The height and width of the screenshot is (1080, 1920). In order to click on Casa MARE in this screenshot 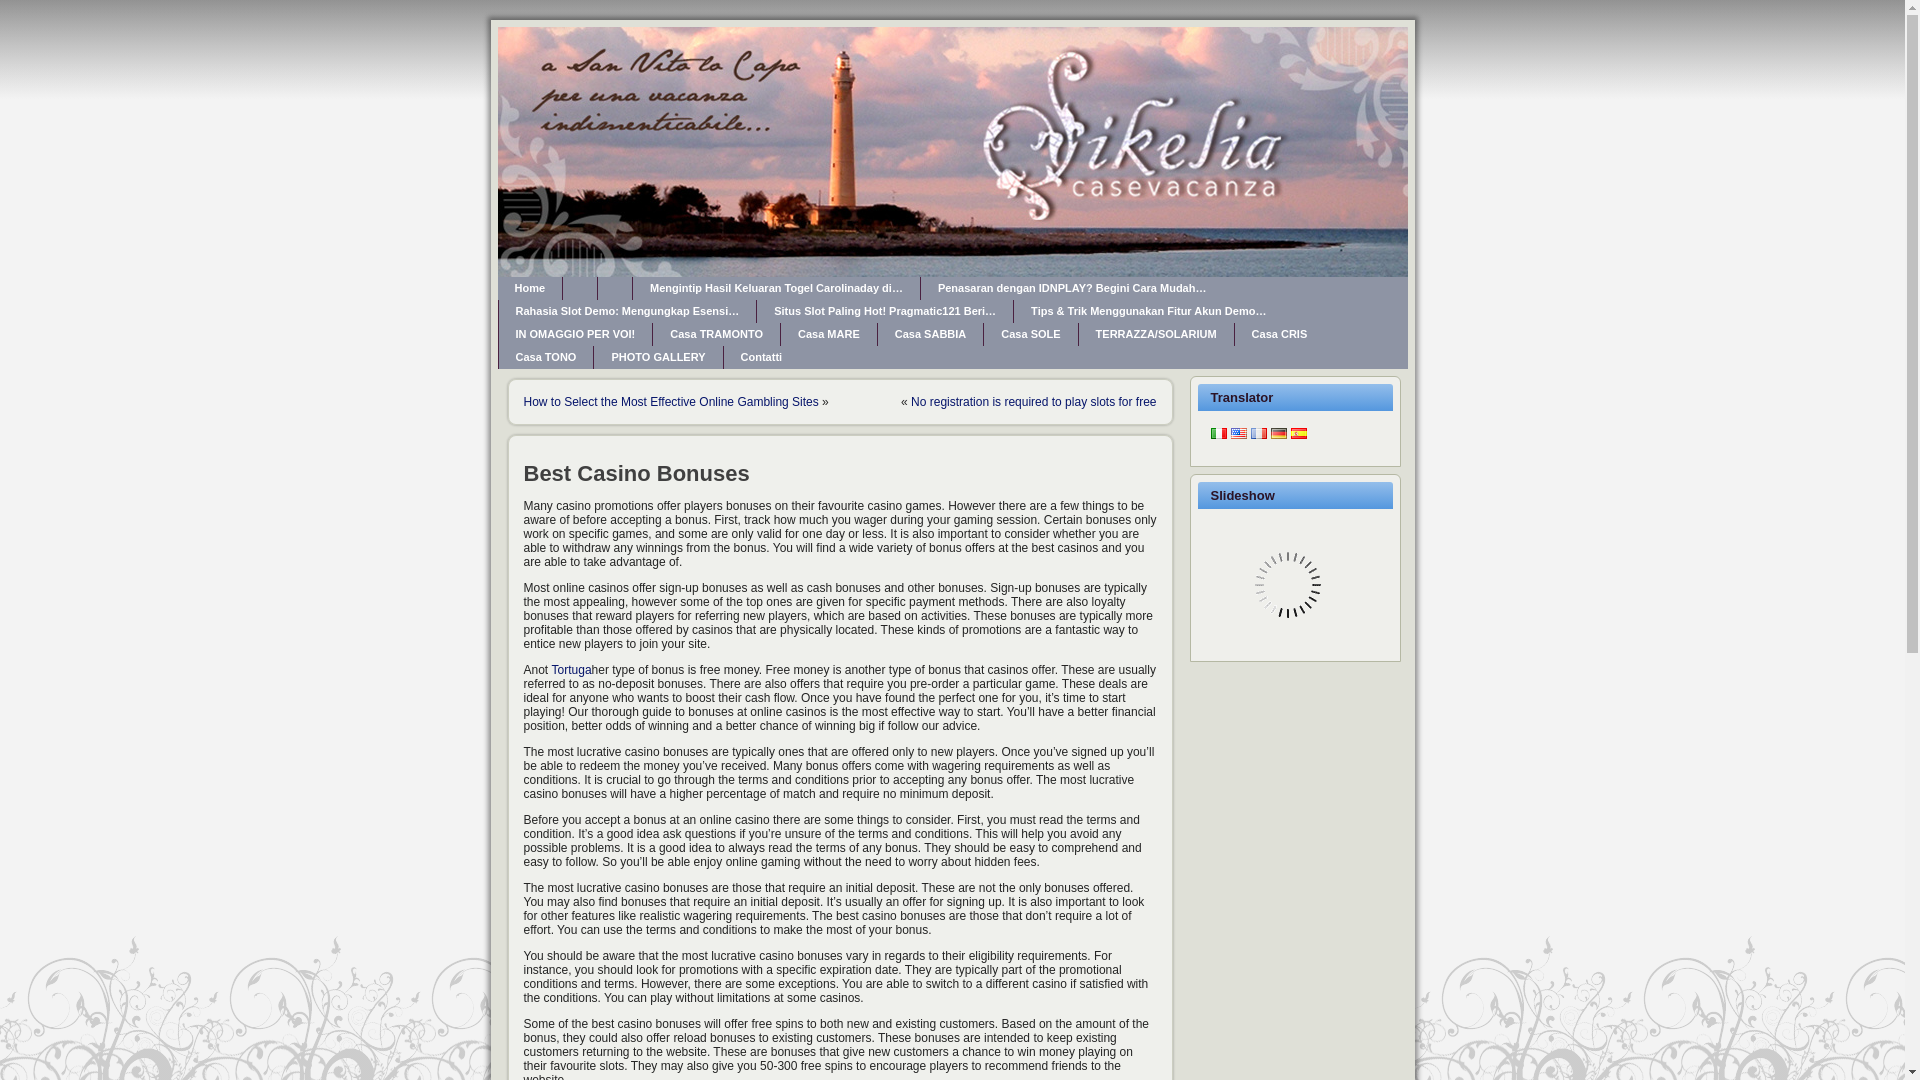, I will do `click(829, 334)`.